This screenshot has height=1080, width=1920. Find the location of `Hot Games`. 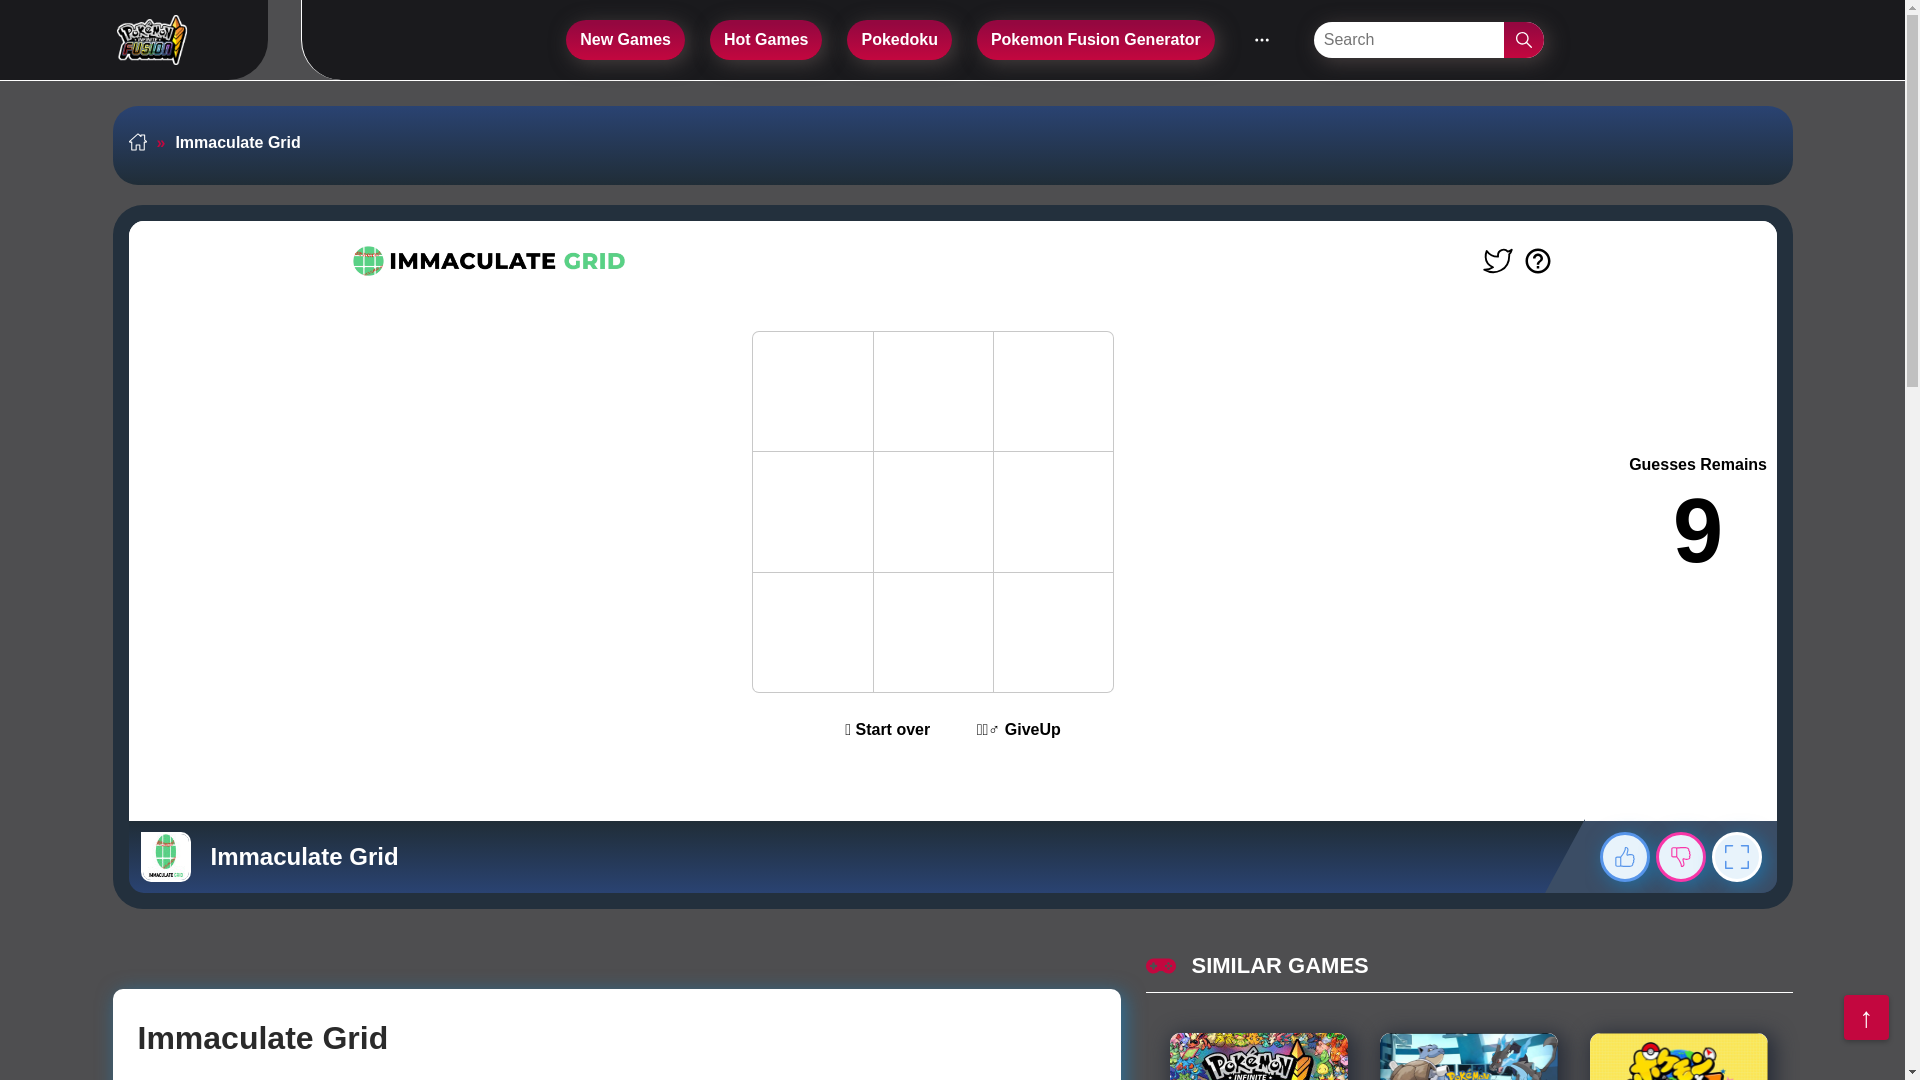

Hot Games is located at coordinates (766, 40).